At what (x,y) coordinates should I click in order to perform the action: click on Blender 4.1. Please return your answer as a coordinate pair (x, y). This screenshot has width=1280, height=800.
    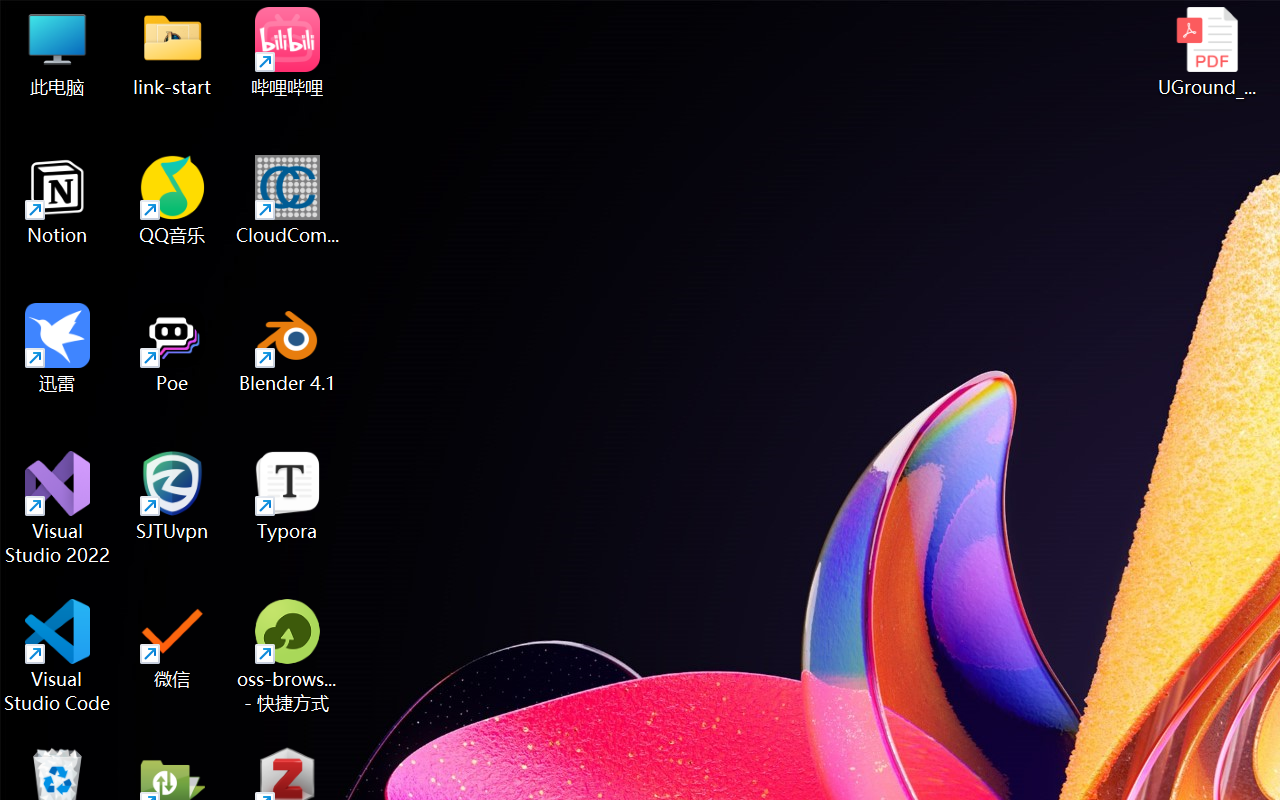
    Looking at the image, I should click on (288, 348).